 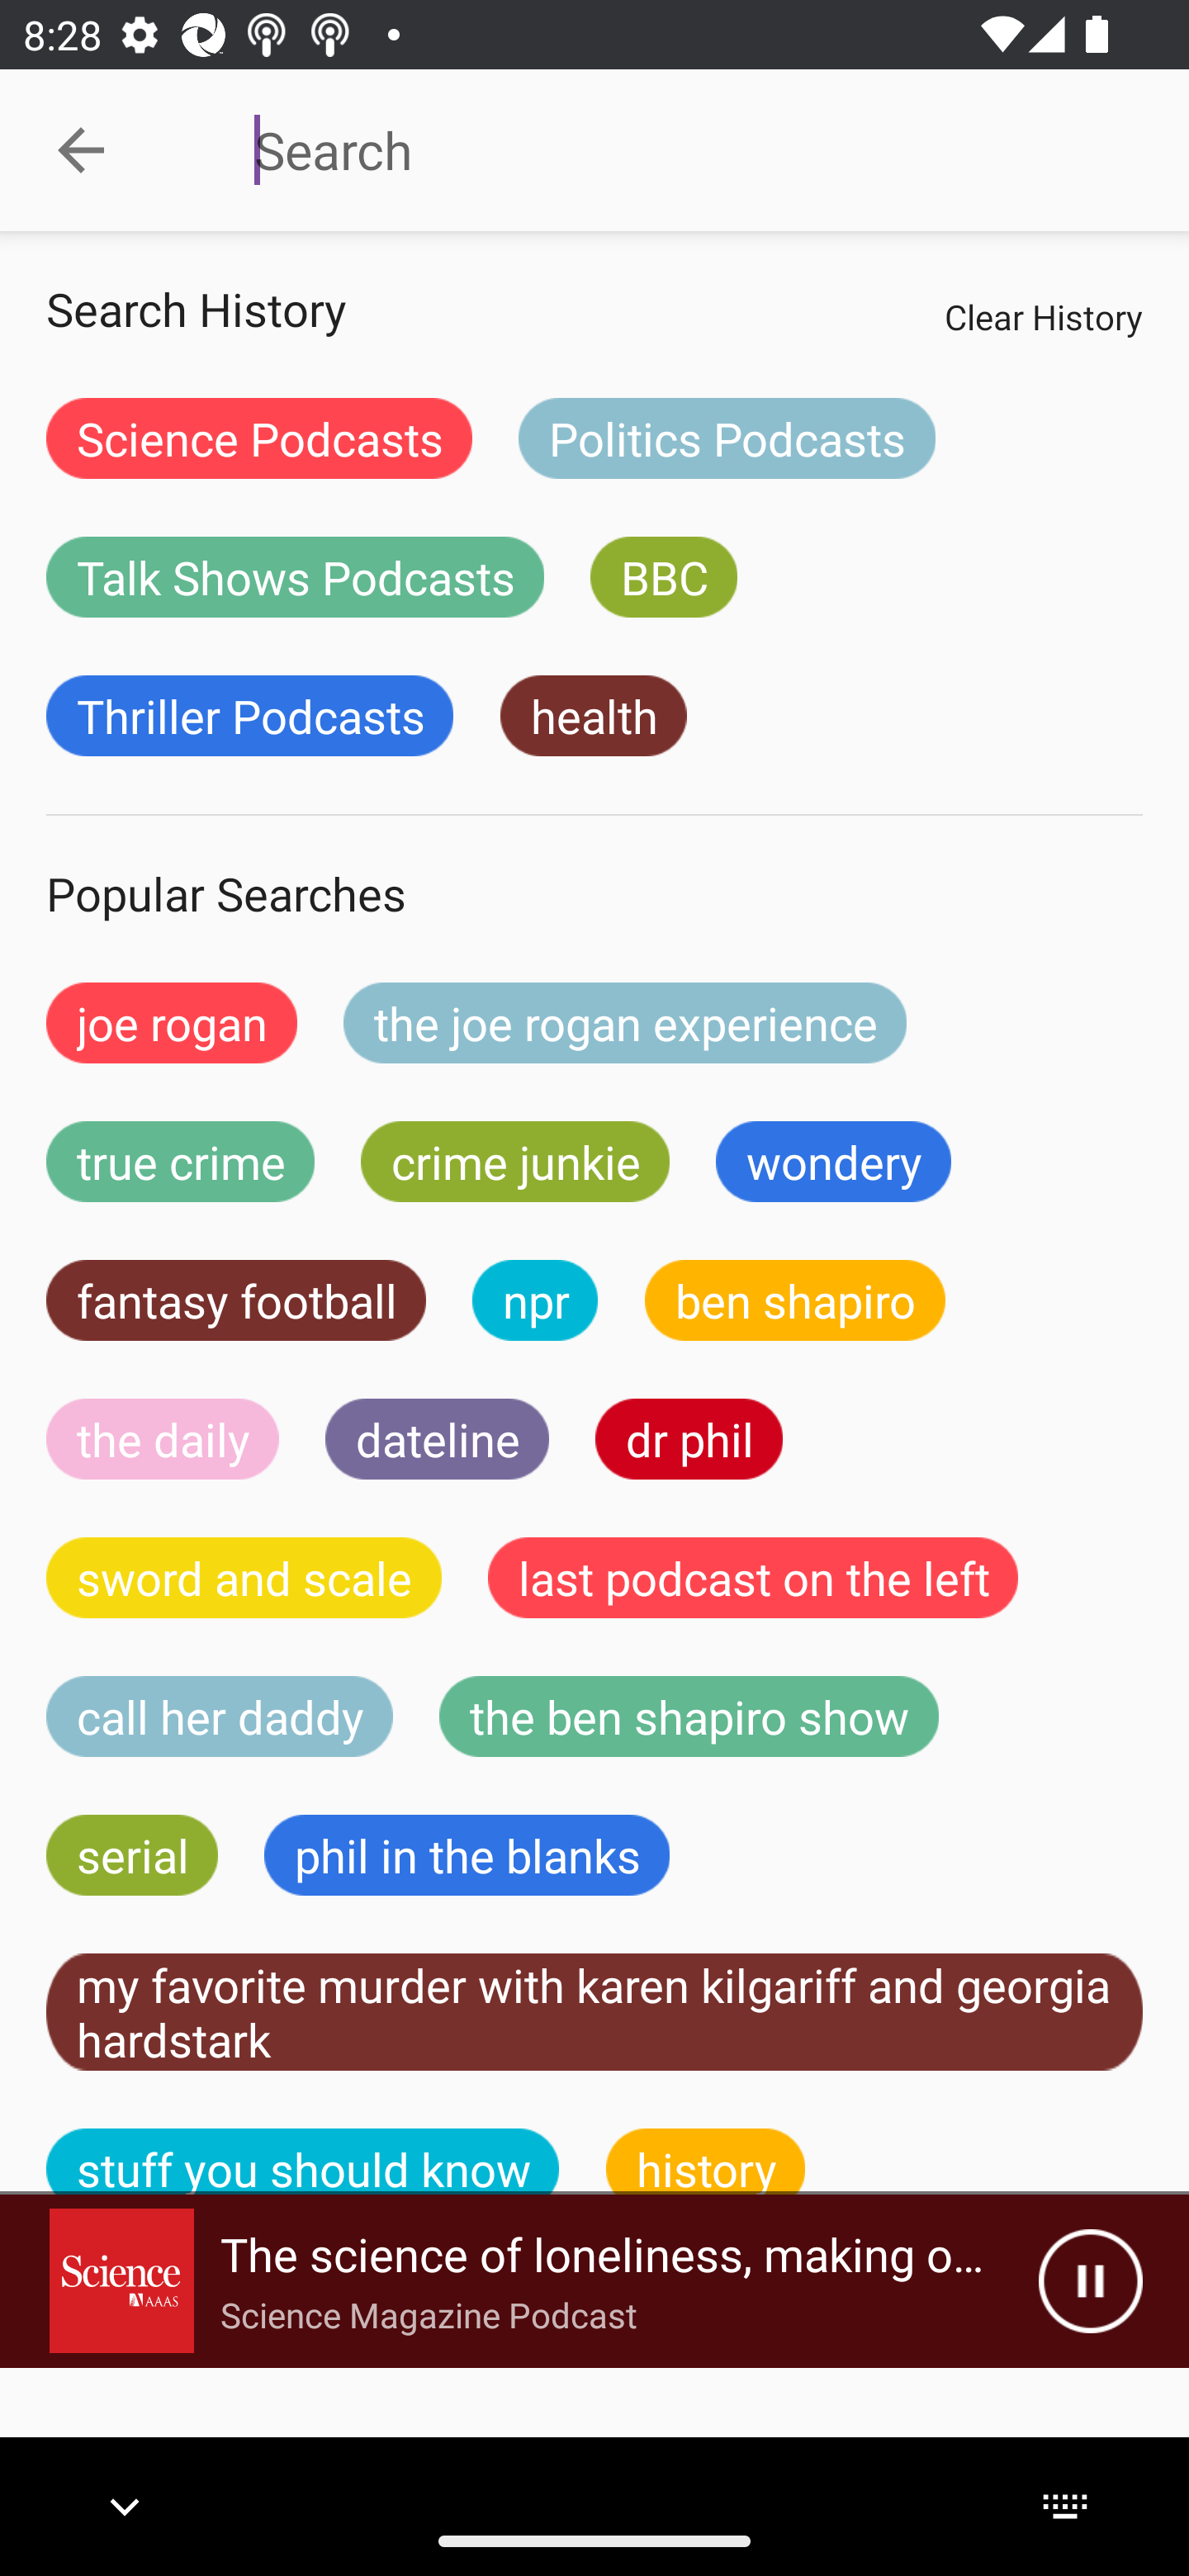 What do you see at coordinates (220, 1717) in the screenshot?
I see `call her daddy` at bounding box center [220, 1717].